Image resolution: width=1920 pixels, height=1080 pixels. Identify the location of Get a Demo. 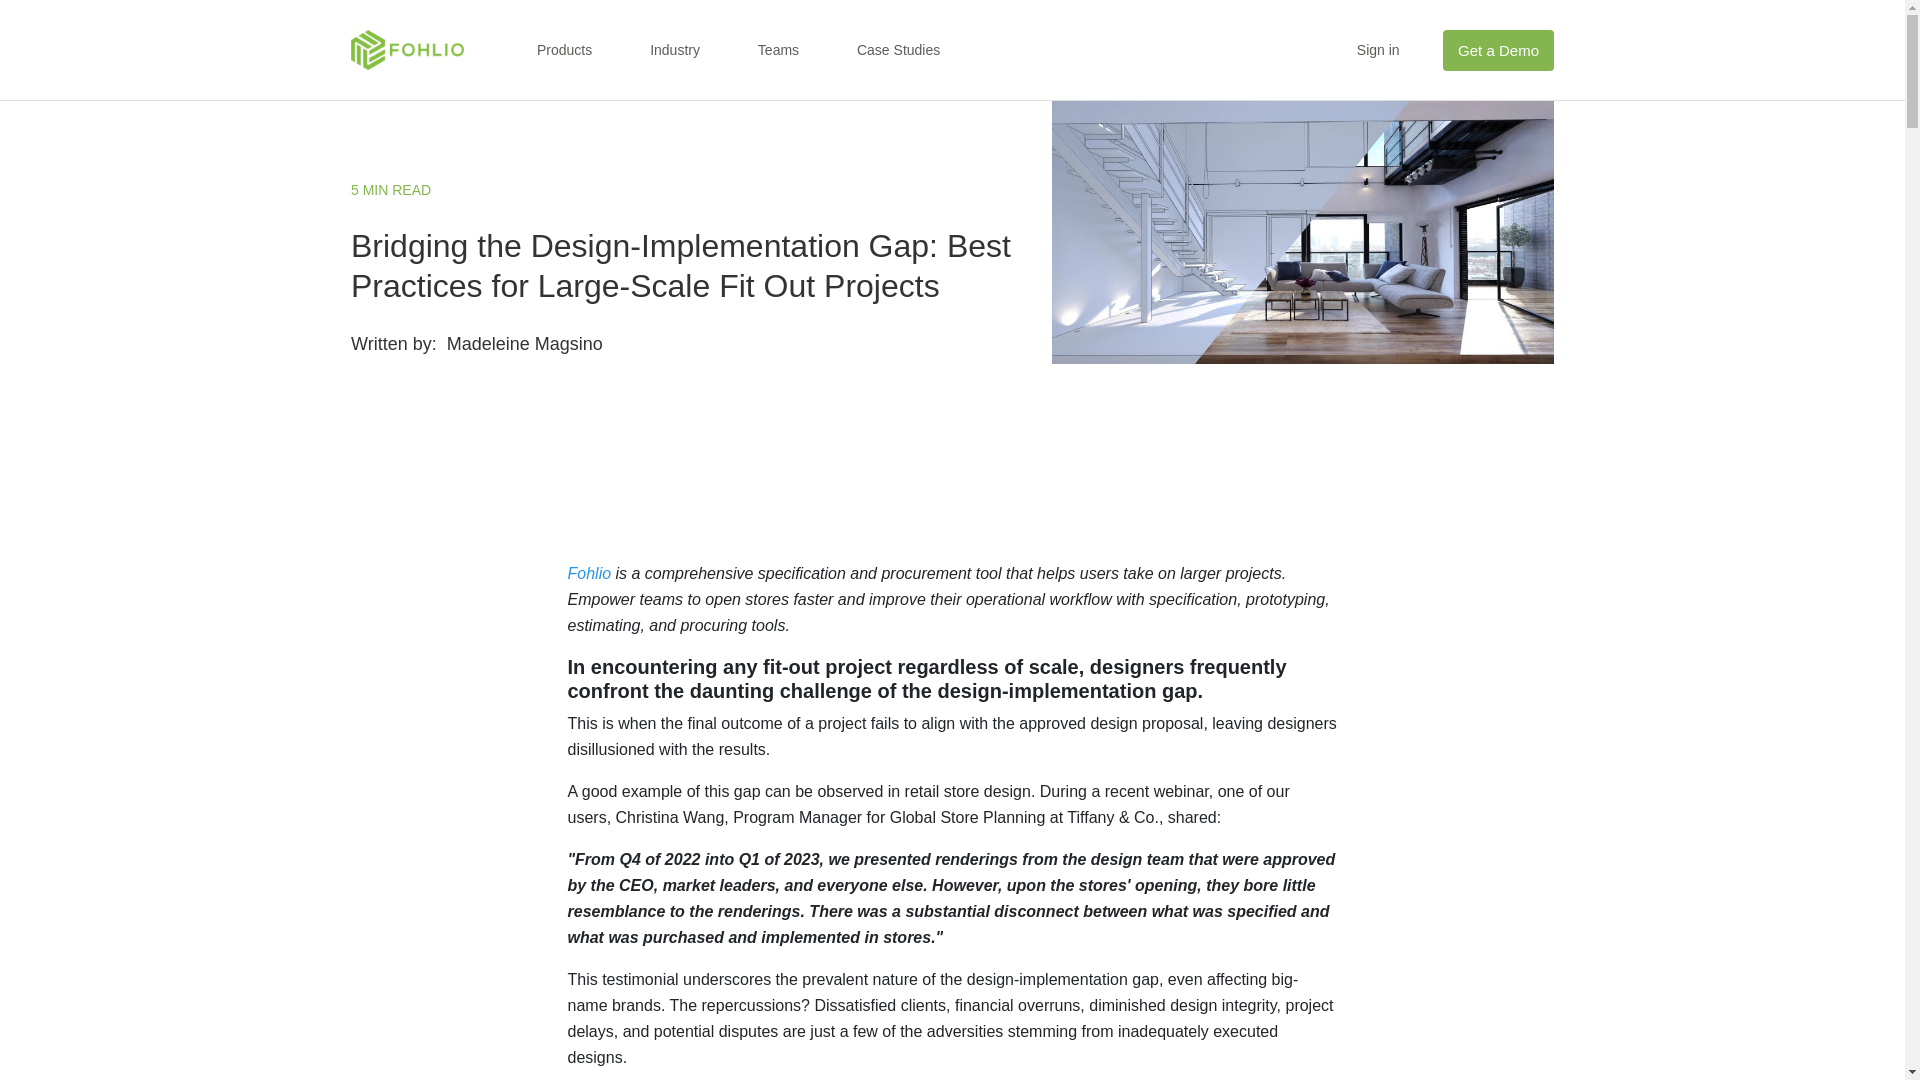
(1498, 50).